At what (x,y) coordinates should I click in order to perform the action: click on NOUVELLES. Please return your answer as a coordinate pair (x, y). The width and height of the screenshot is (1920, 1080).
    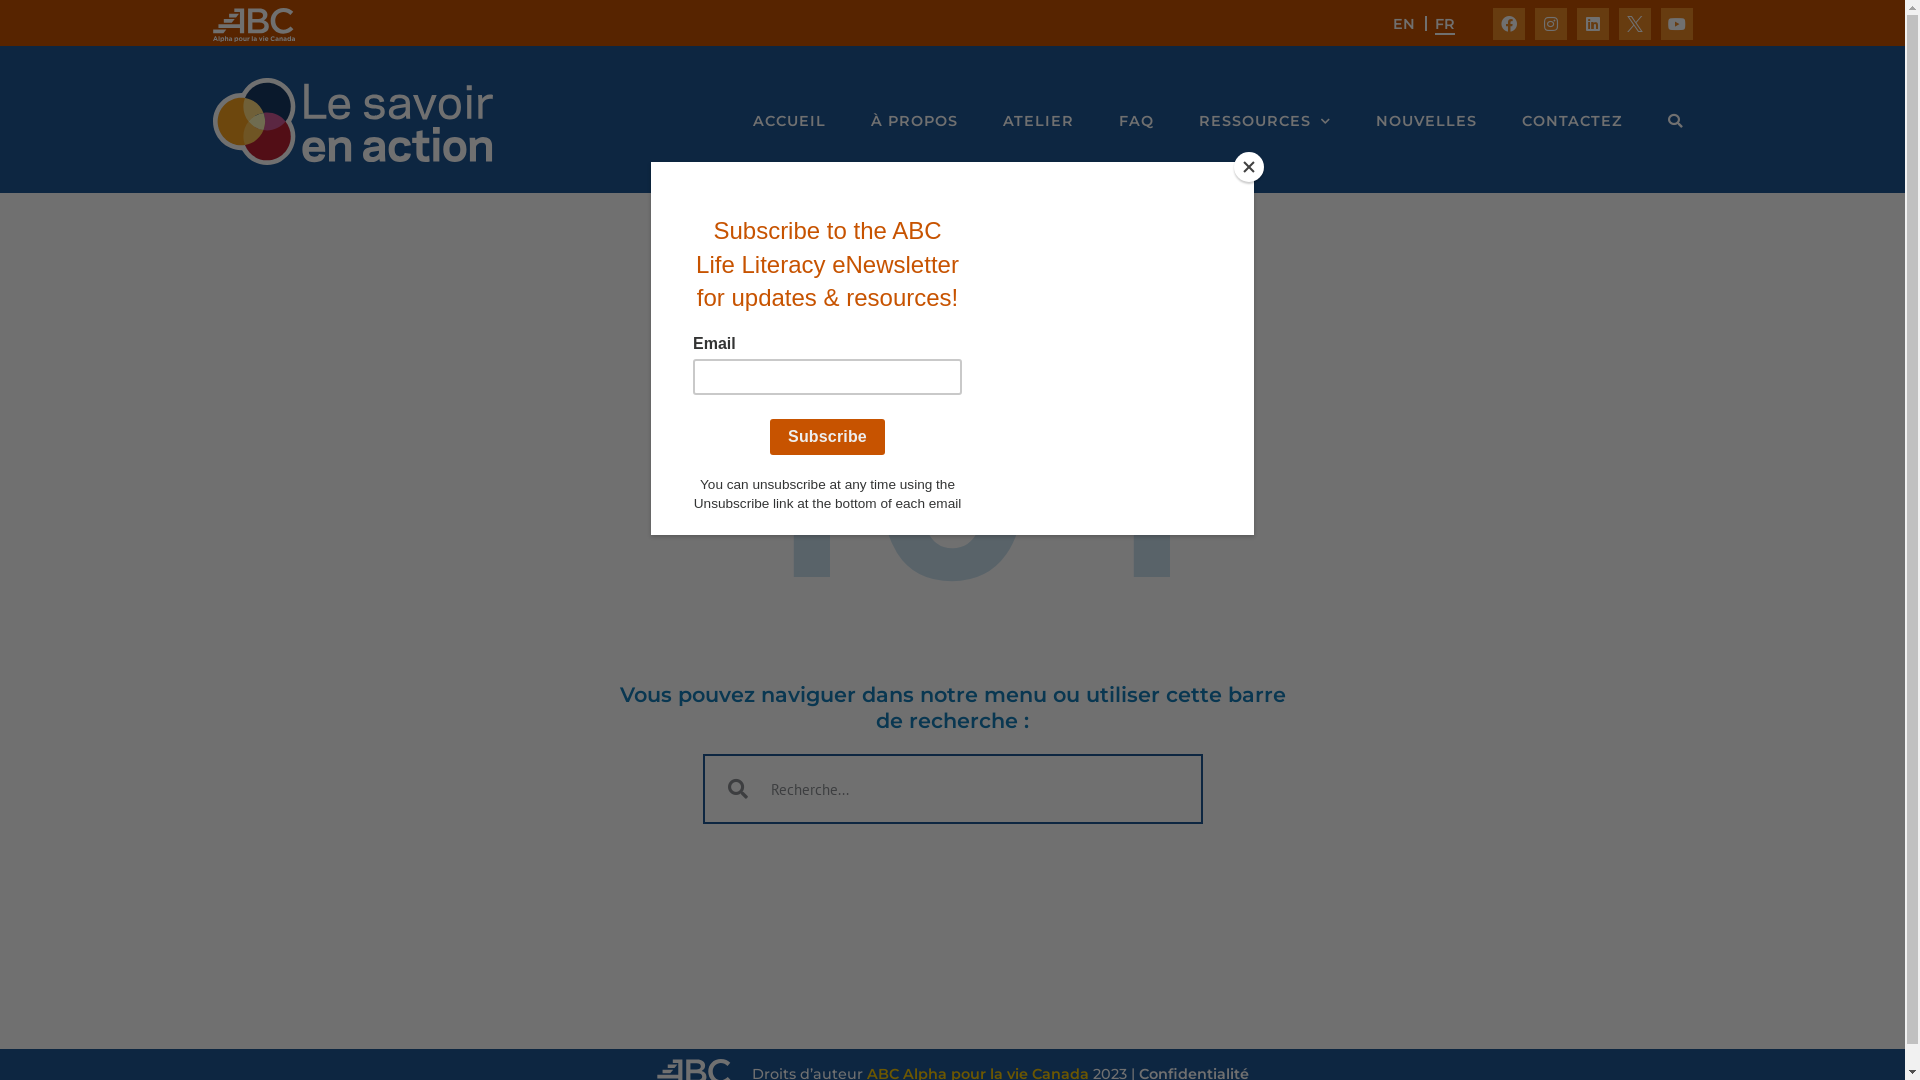
    Looking at the image, I should click on (1426, 121).